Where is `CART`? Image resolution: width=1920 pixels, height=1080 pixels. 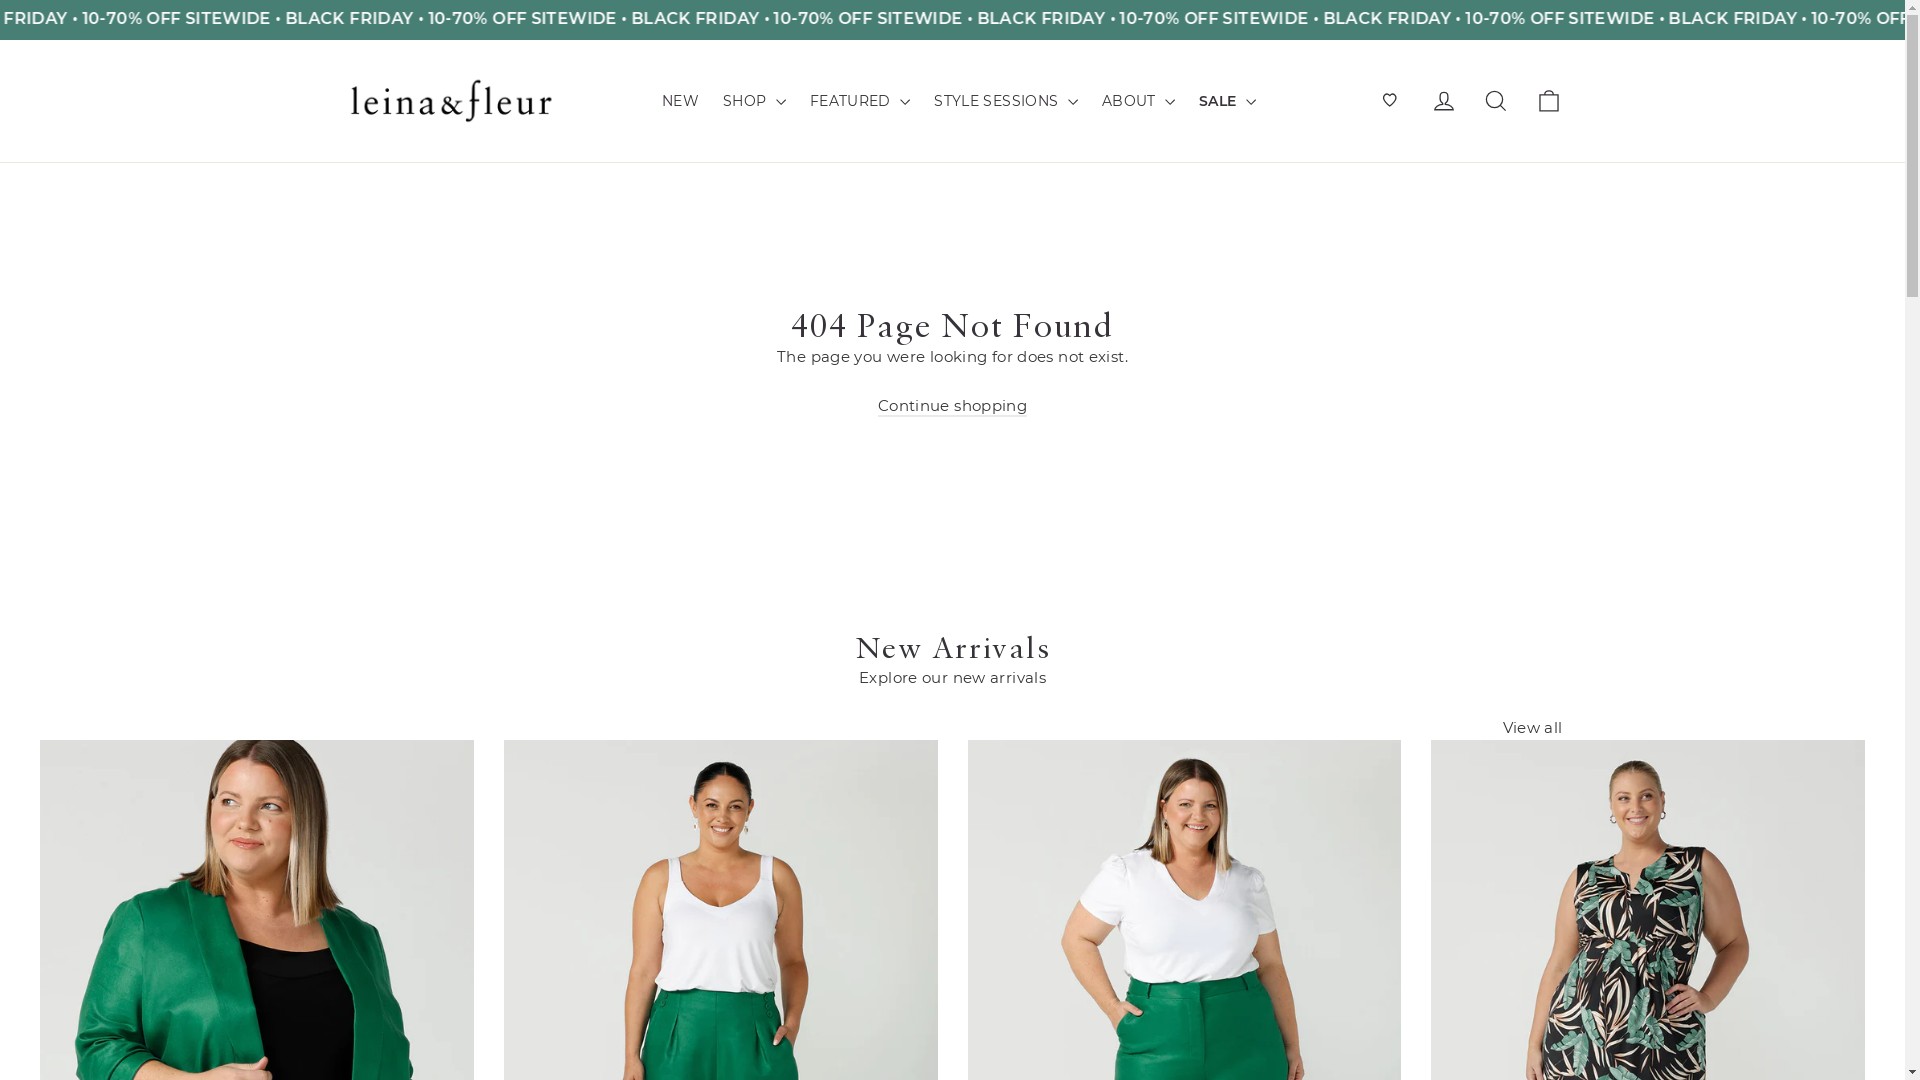 CART is located at coordinates (1548, 101).